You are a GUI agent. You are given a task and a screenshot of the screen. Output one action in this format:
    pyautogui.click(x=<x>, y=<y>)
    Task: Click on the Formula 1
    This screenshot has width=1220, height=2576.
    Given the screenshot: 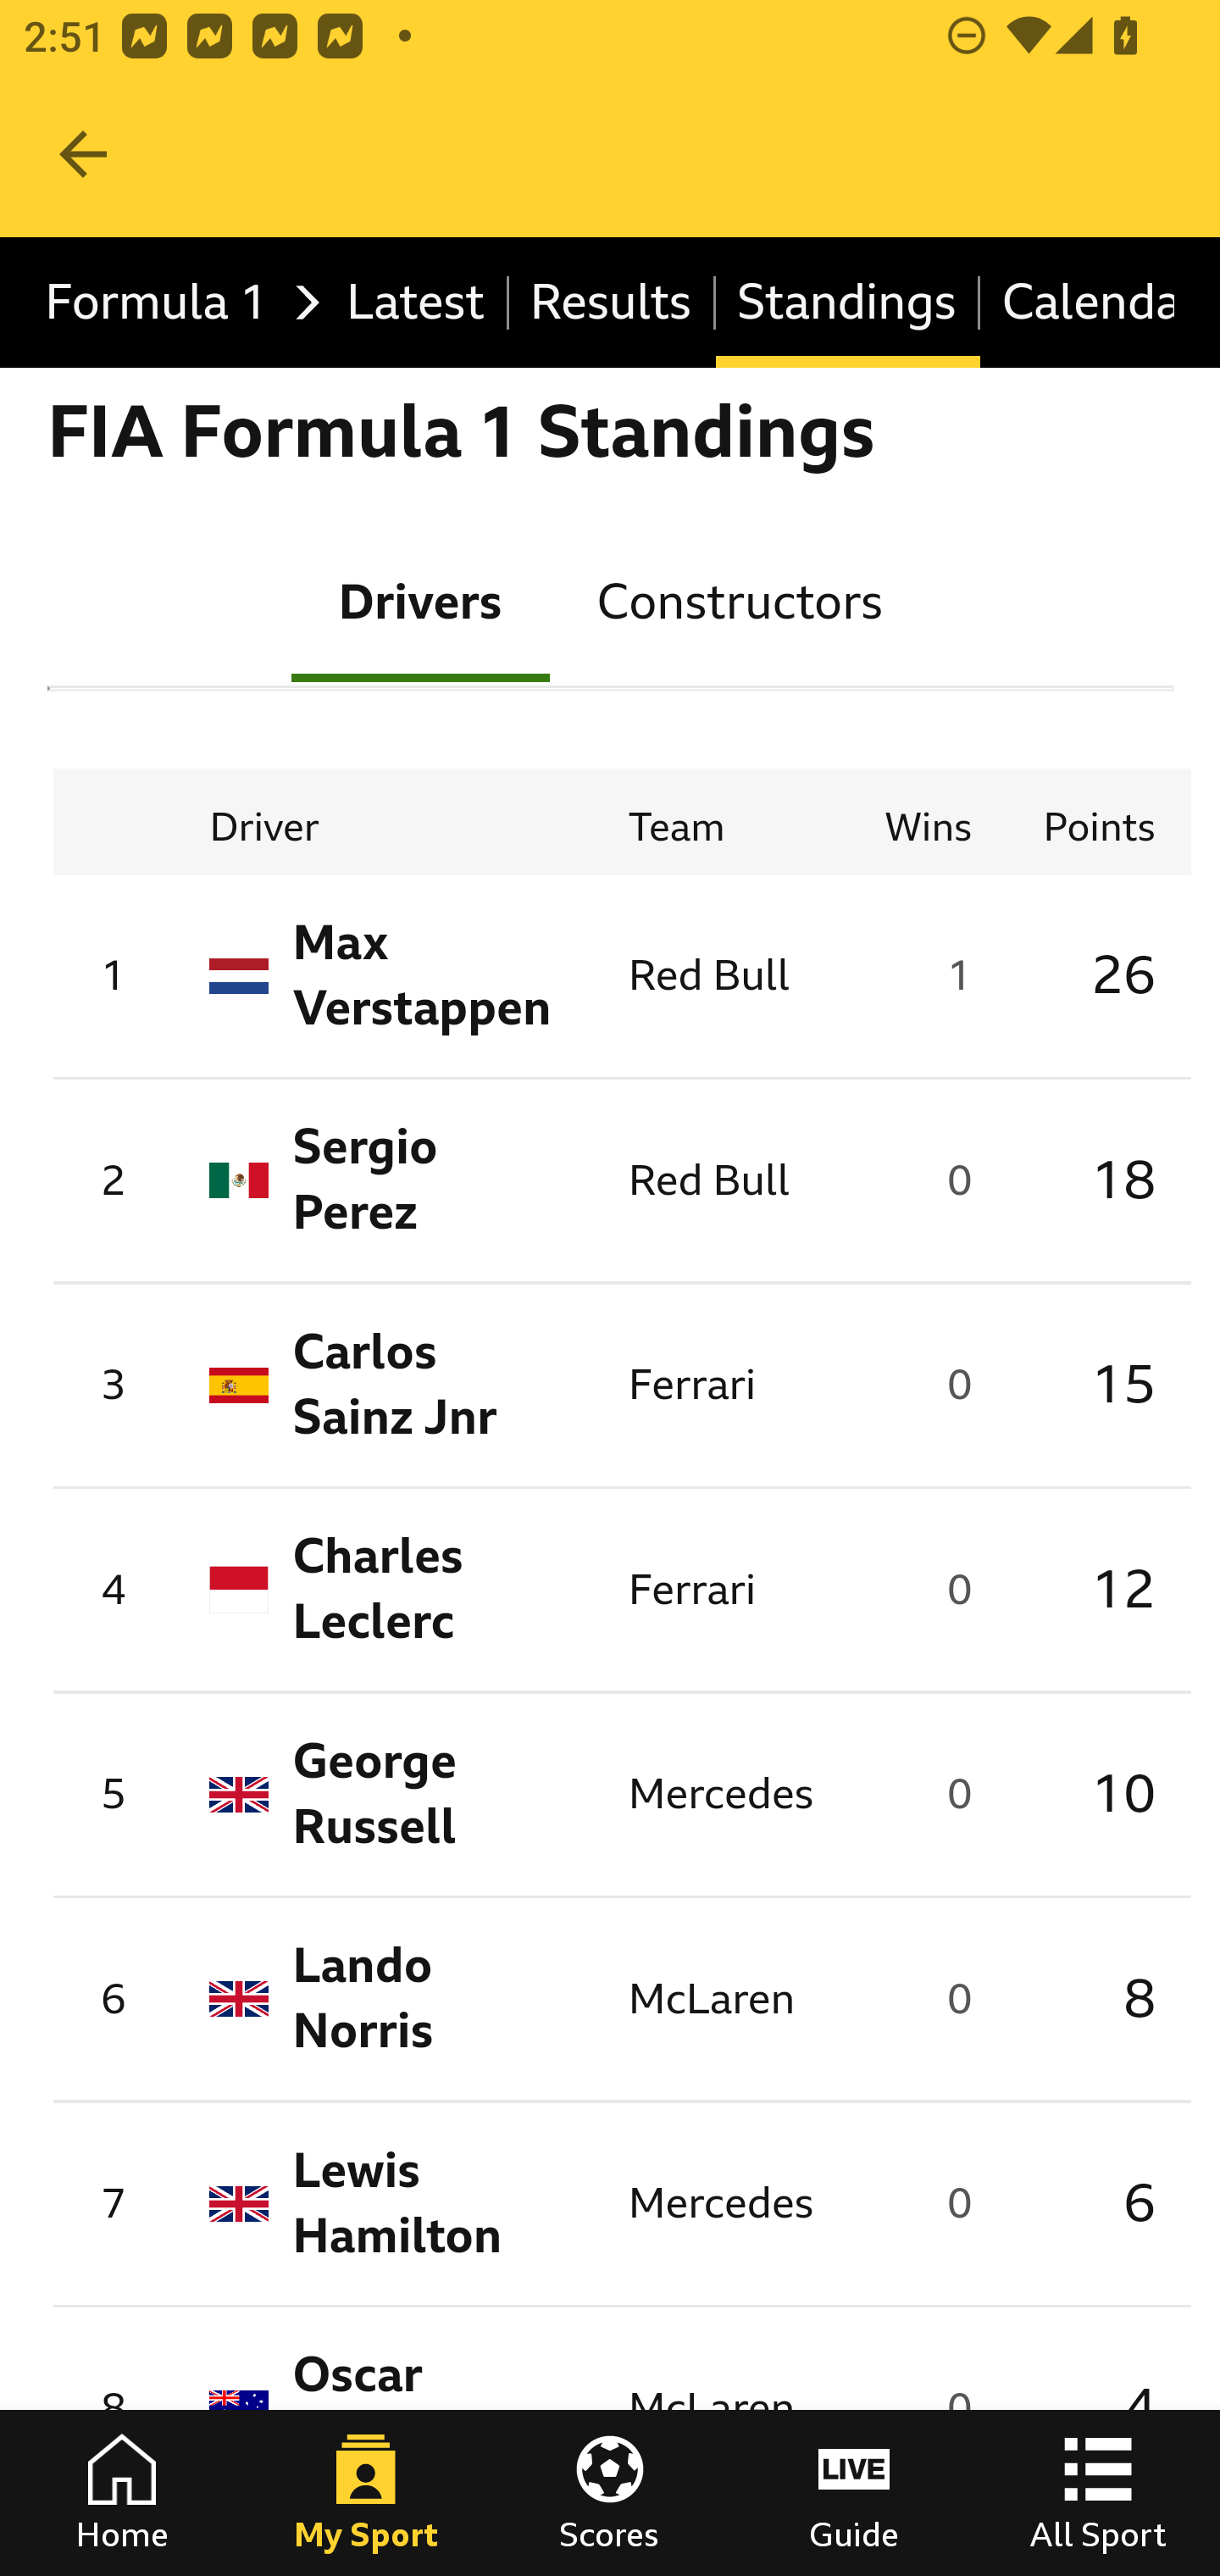 What is the action you would take?
    pyautogui.click(x=175, y=303)
    